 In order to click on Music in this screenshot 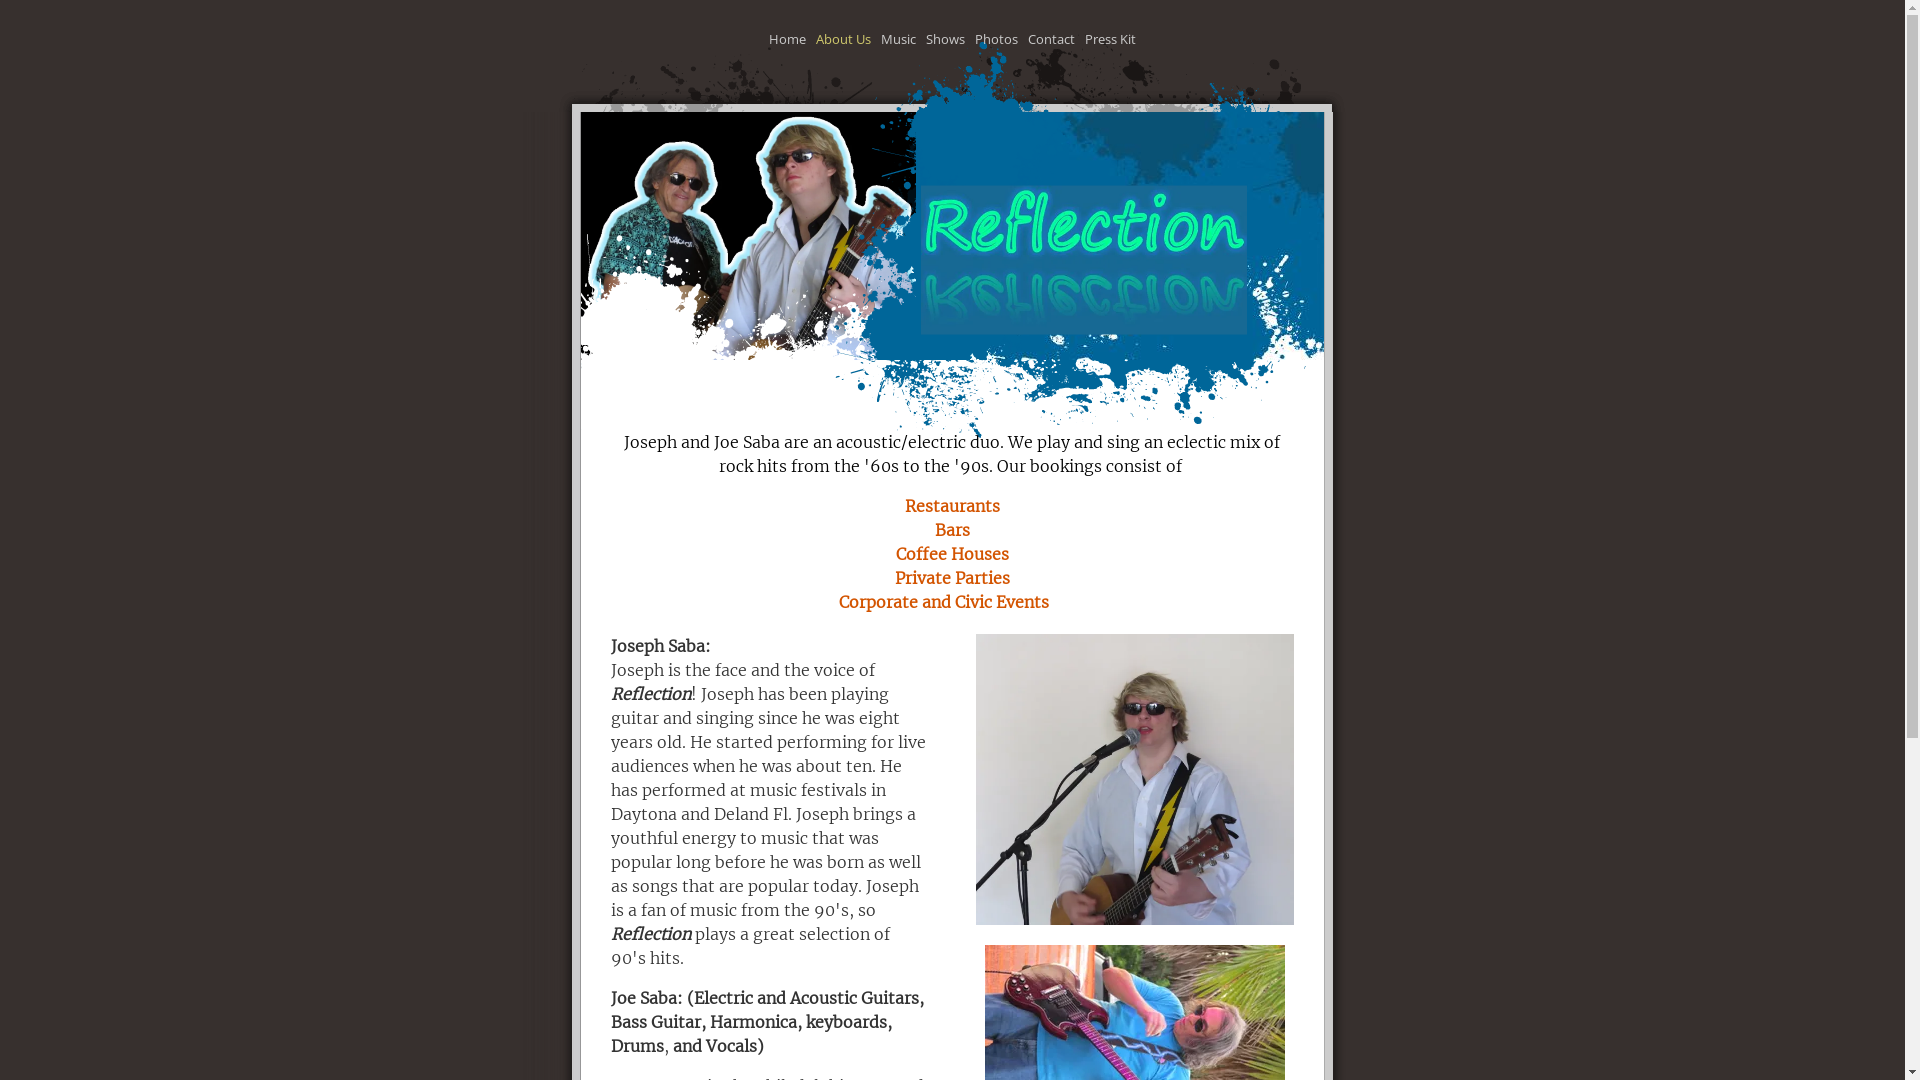, I will do `click(898, 40)`.